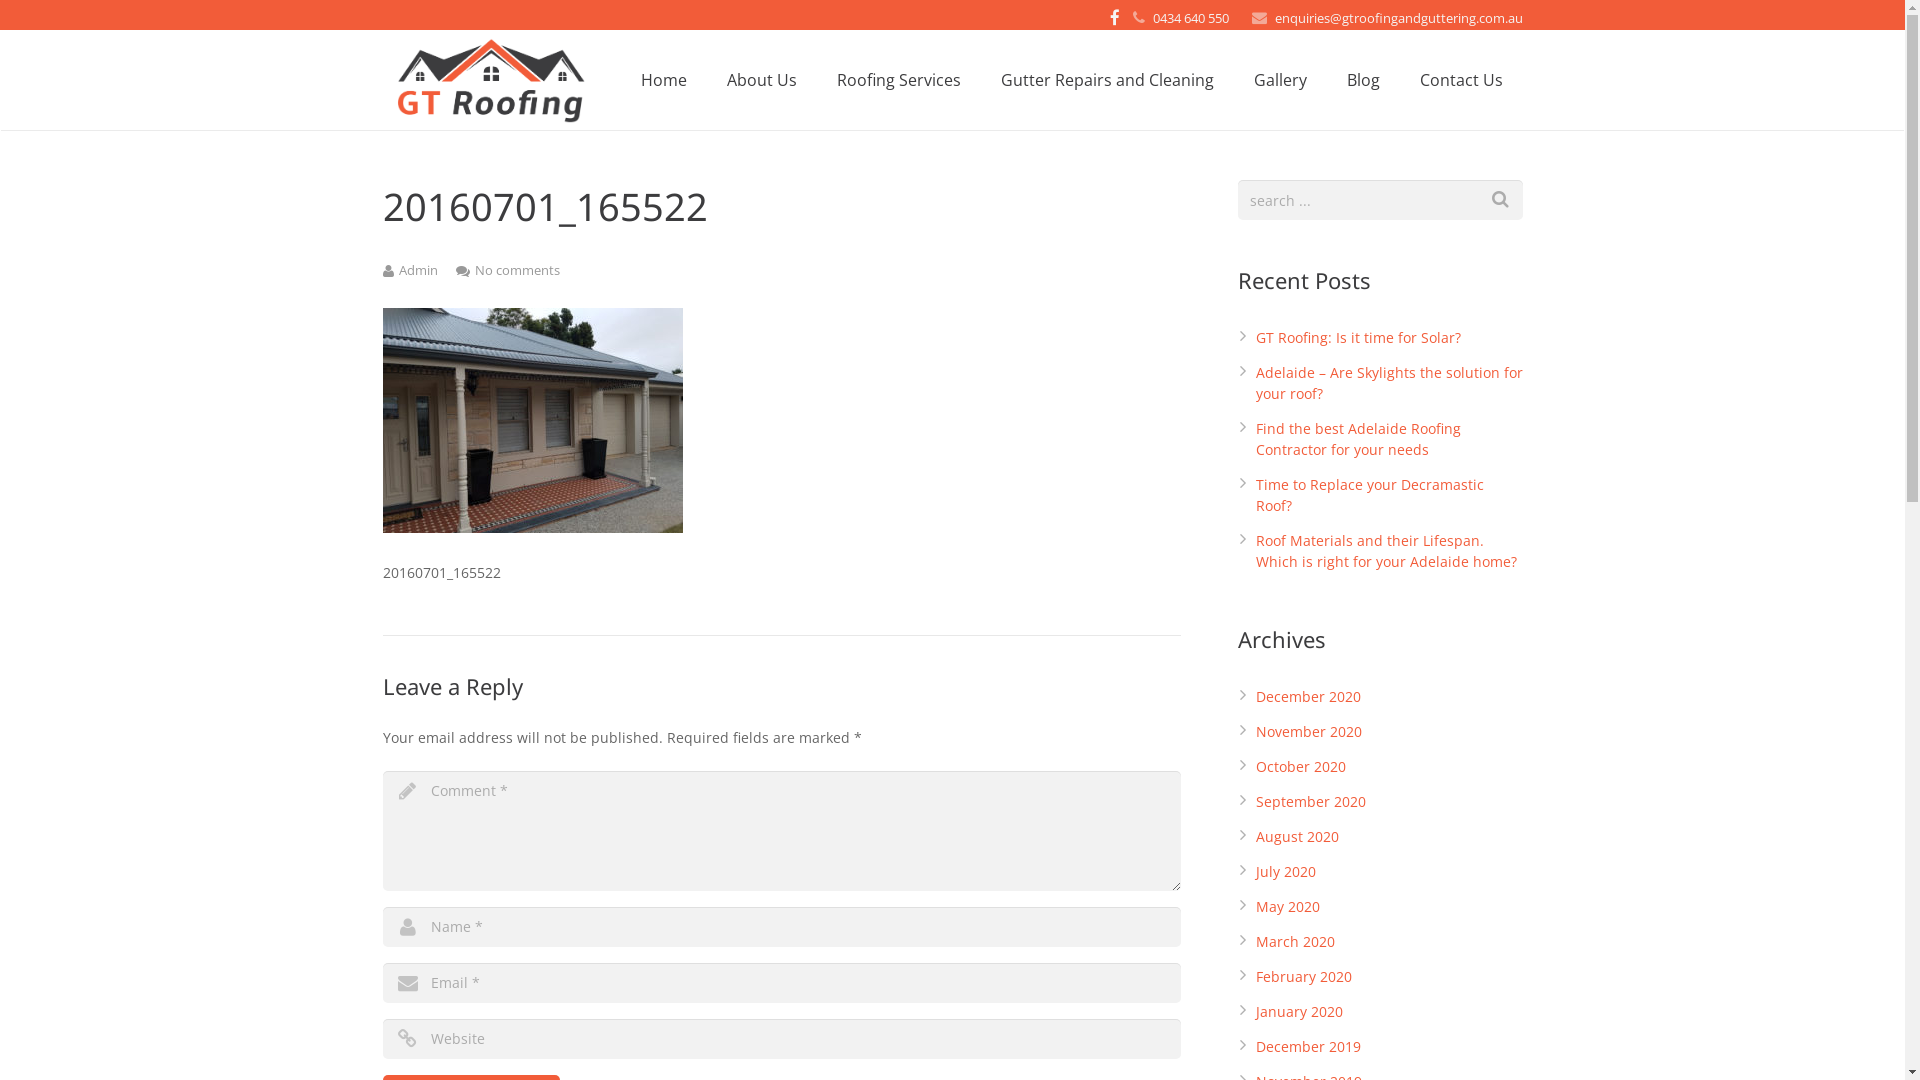 Image resolution: width=1920 pixels, height=1080 pixels. Describe the element at coordinates (516, 270) in the screenshot. I see `No comments` at that location.